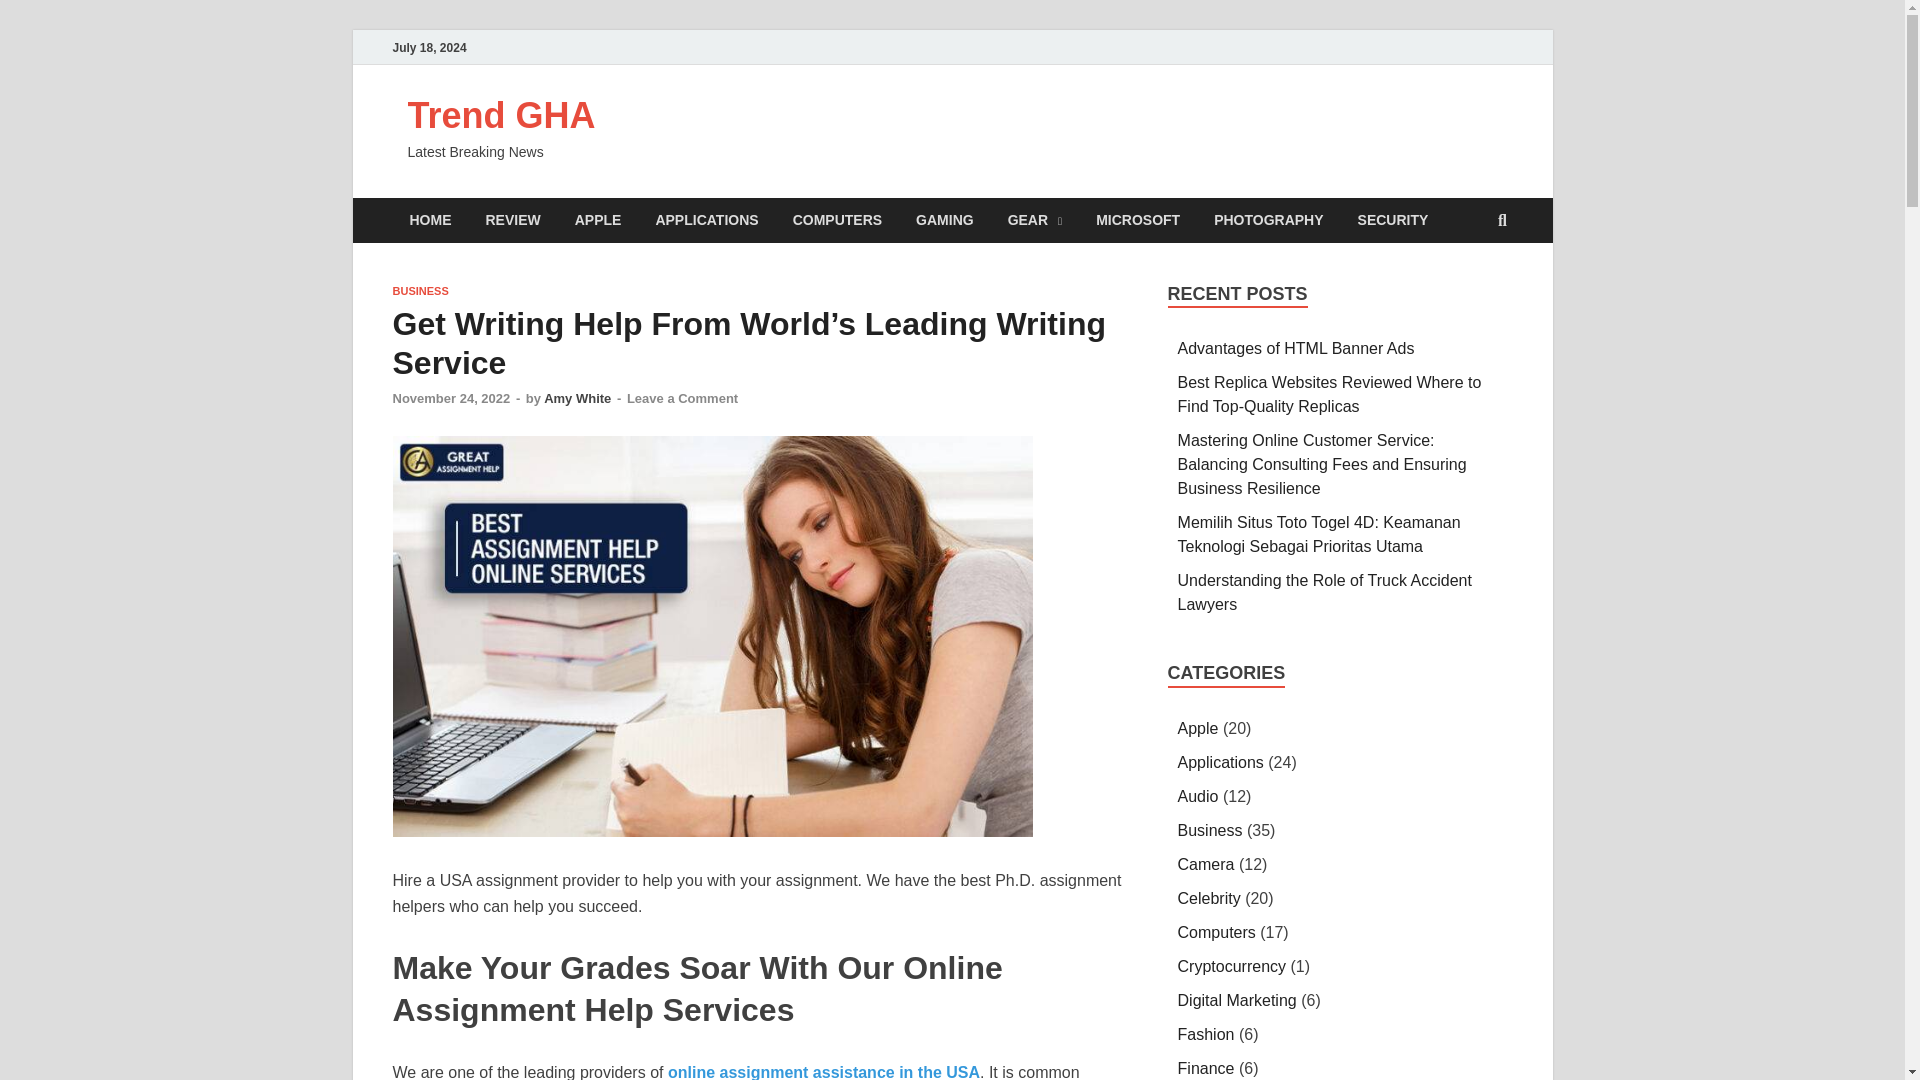 Image resolution: width=1920 pixels, height=1080 pixels. What do you see at coordinates (419, 291) in the screenshot?
I see `BUSINESS` at bounding box center [419, 291].